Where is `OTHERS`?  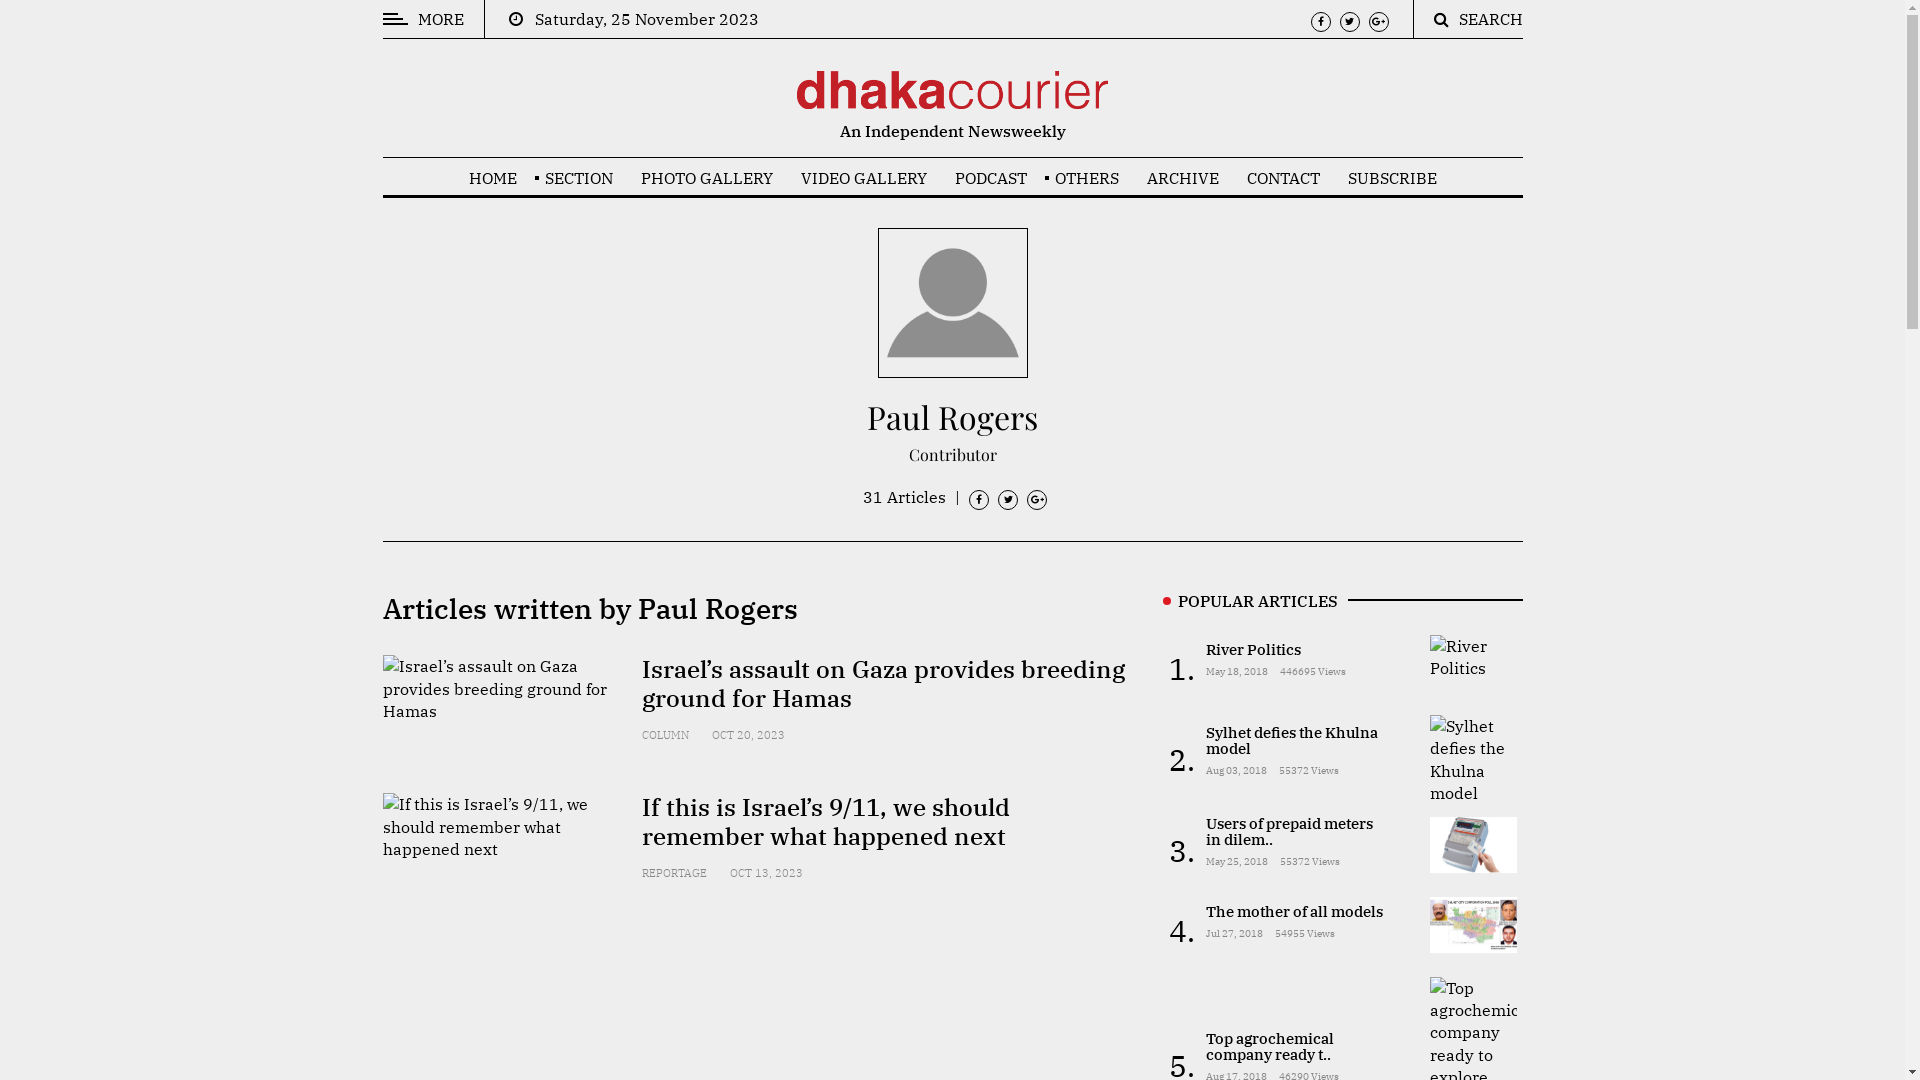 OTHERS is located at coordinates (1086, 178).